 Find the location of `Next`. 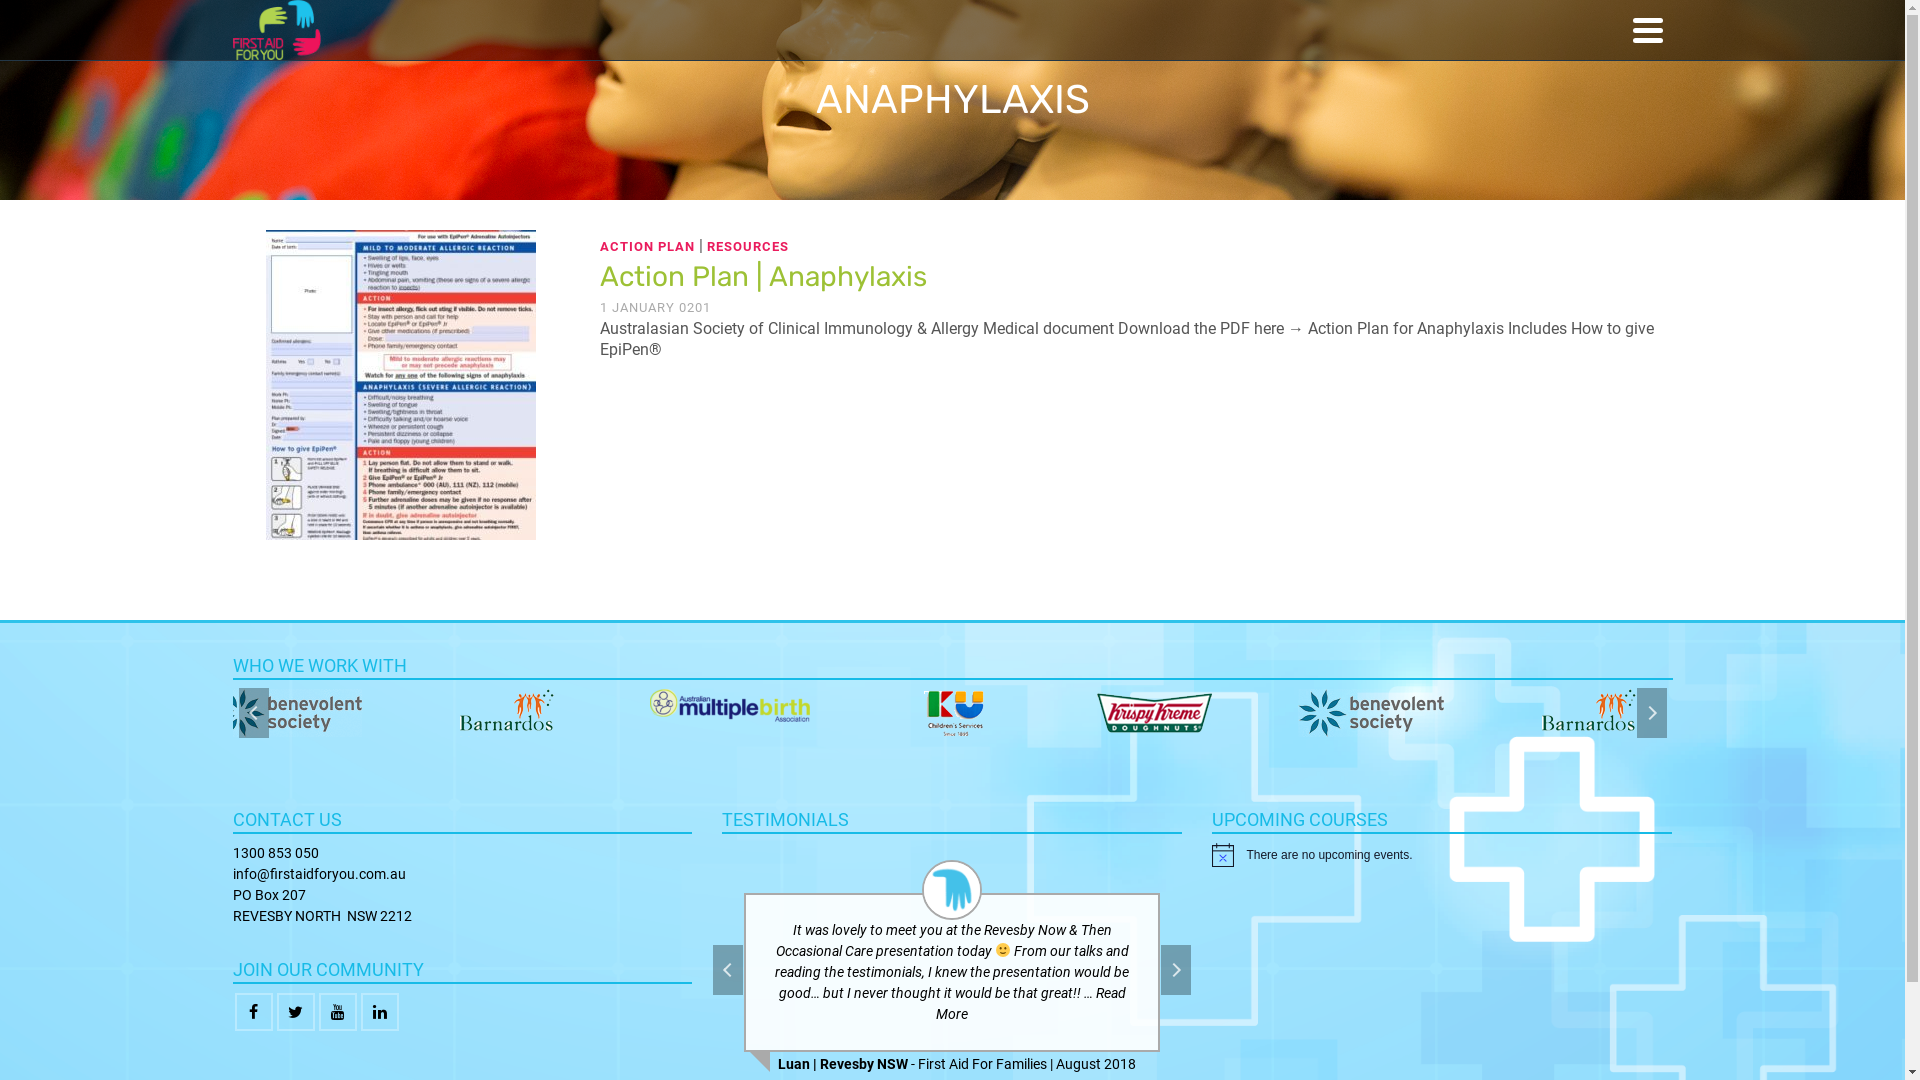

Next is located at coordinates (1176, 970).